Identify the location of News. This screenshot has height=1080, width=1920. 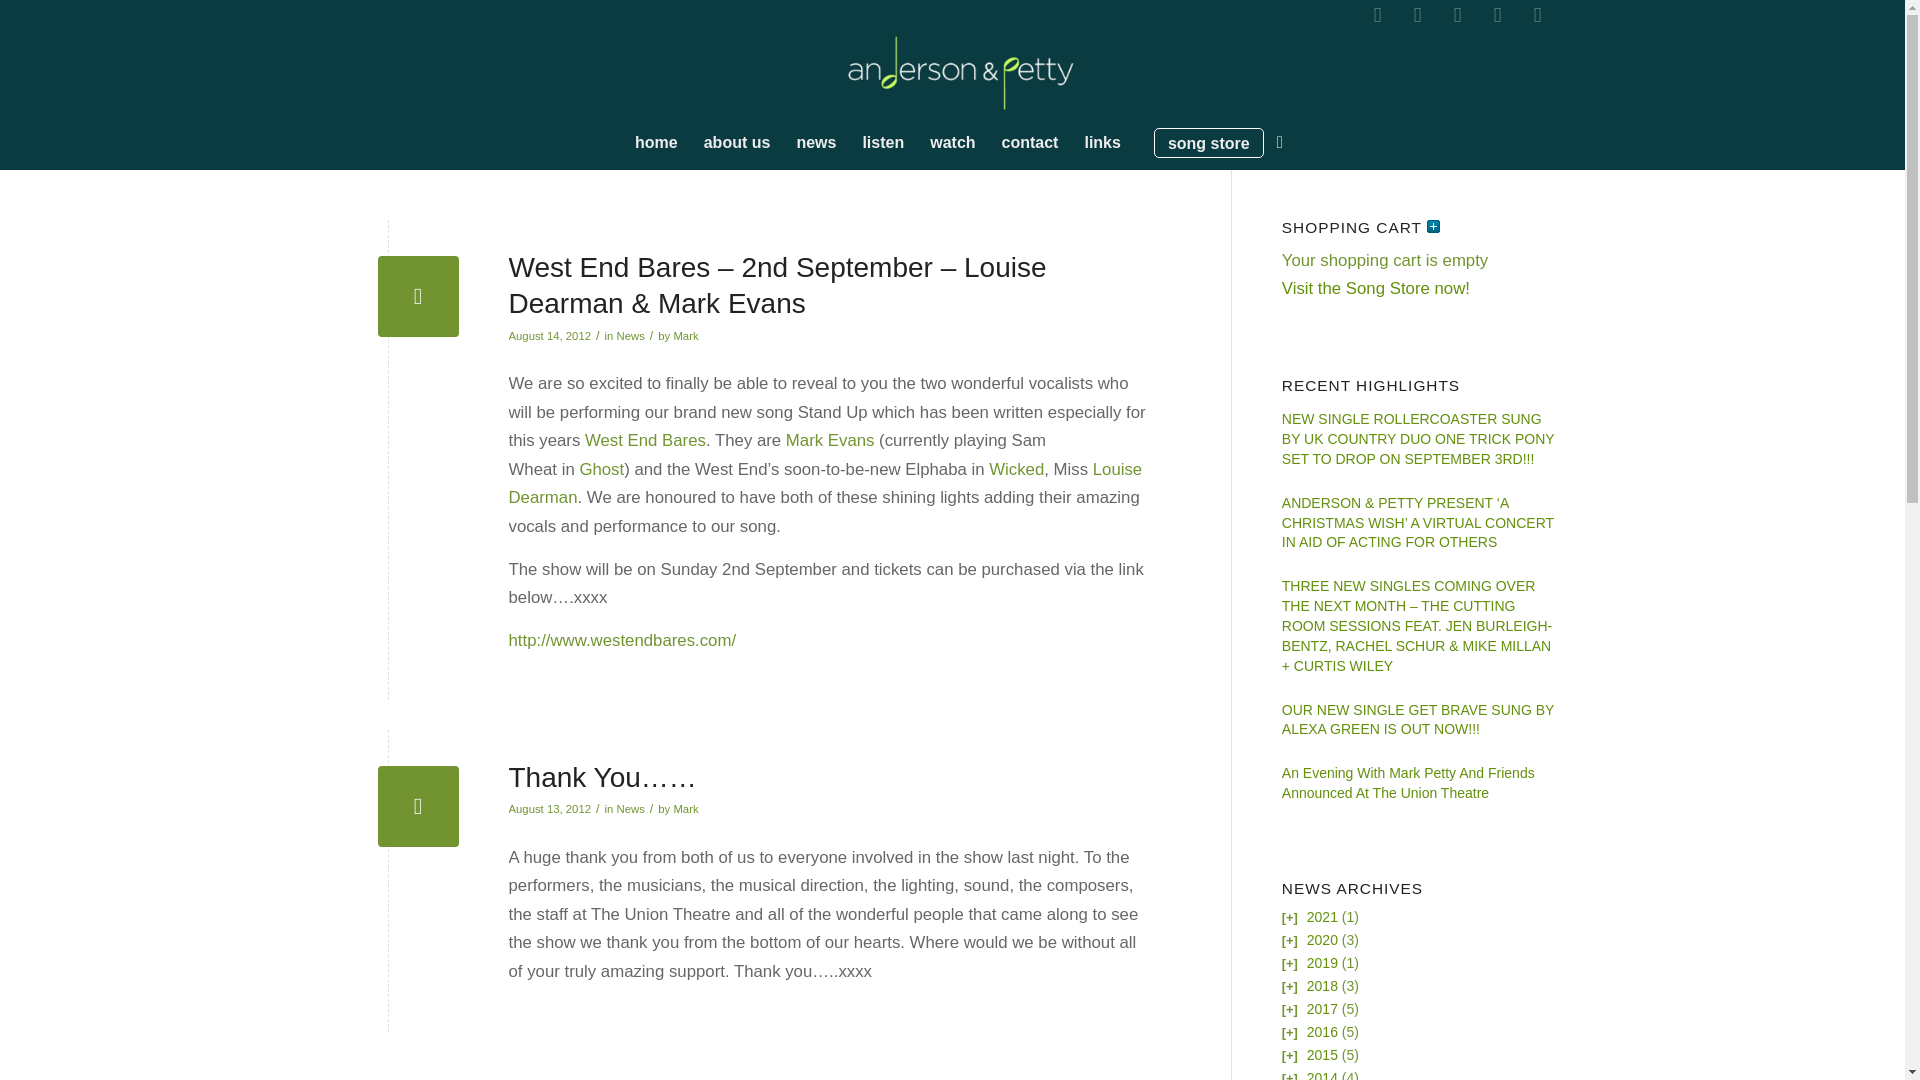
(630, 336).